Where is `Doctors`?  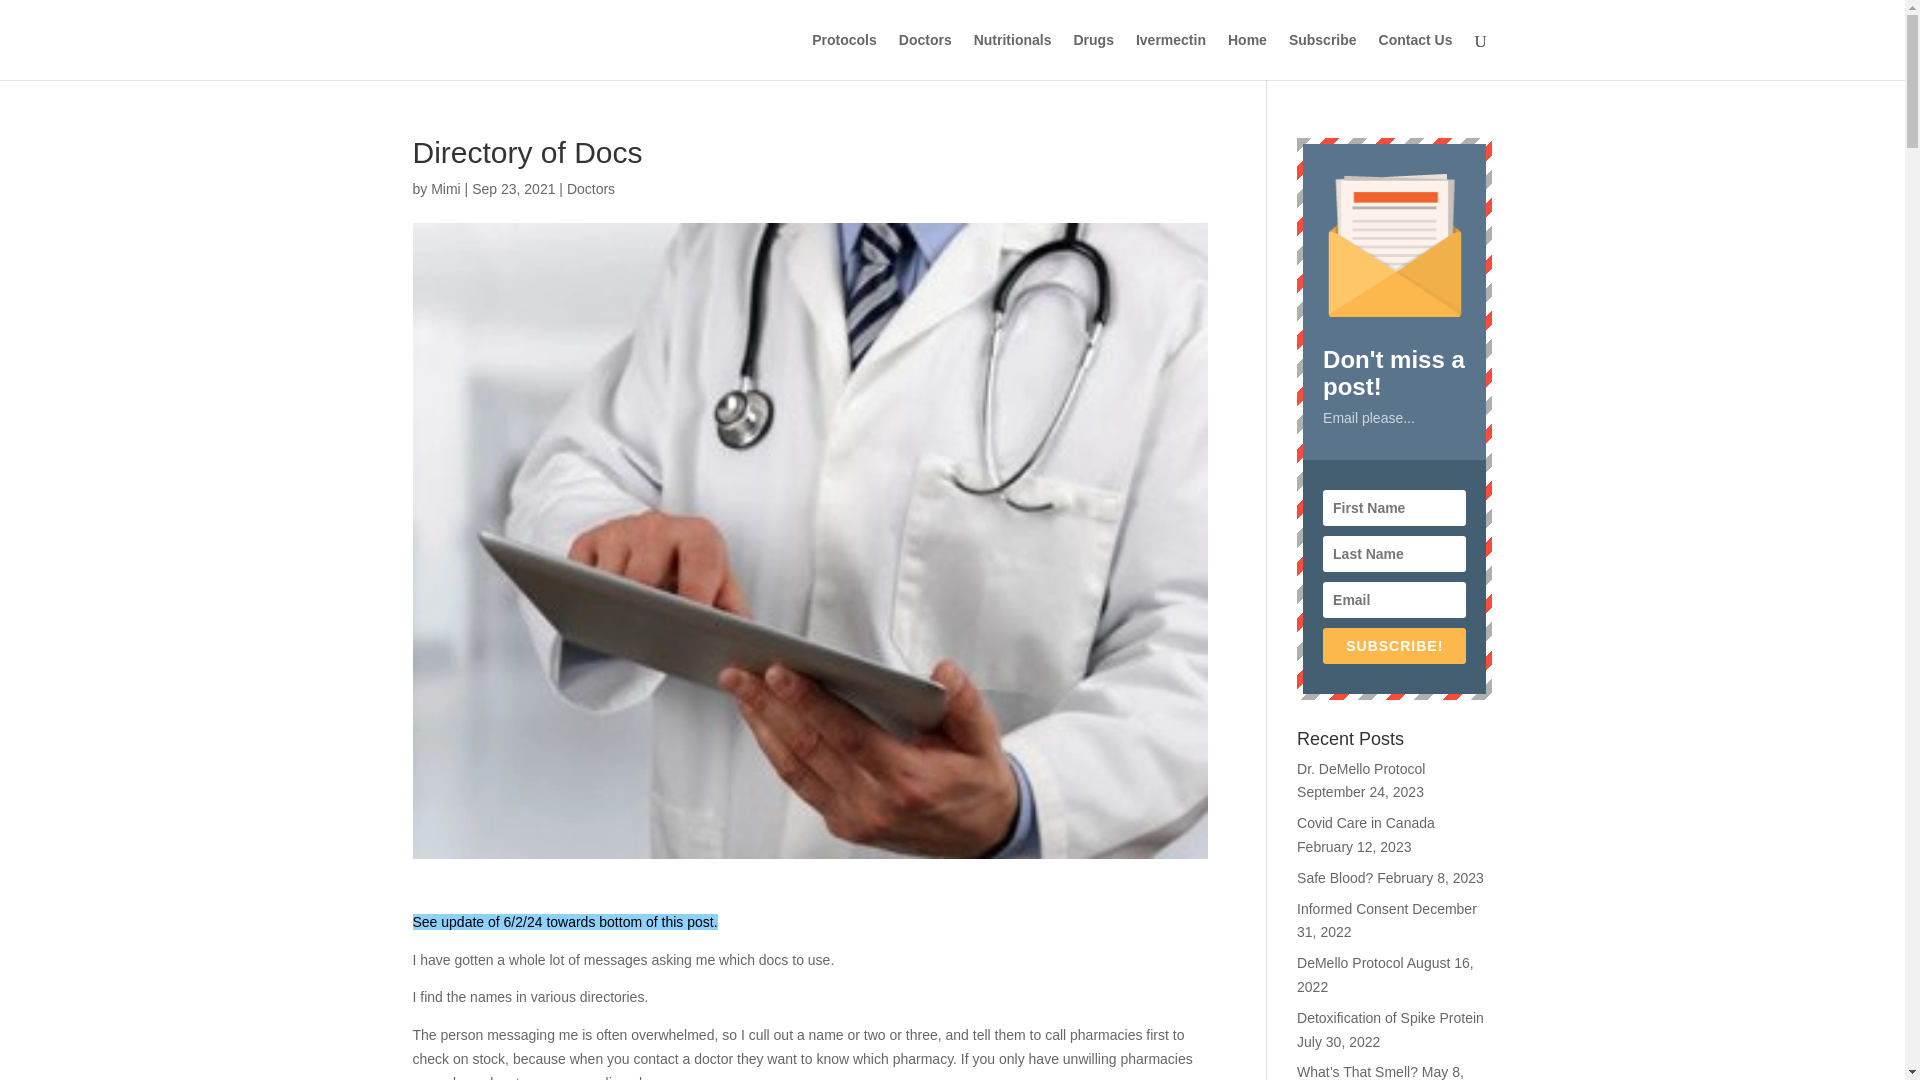 Doctors is located at coordinates (925, 56).